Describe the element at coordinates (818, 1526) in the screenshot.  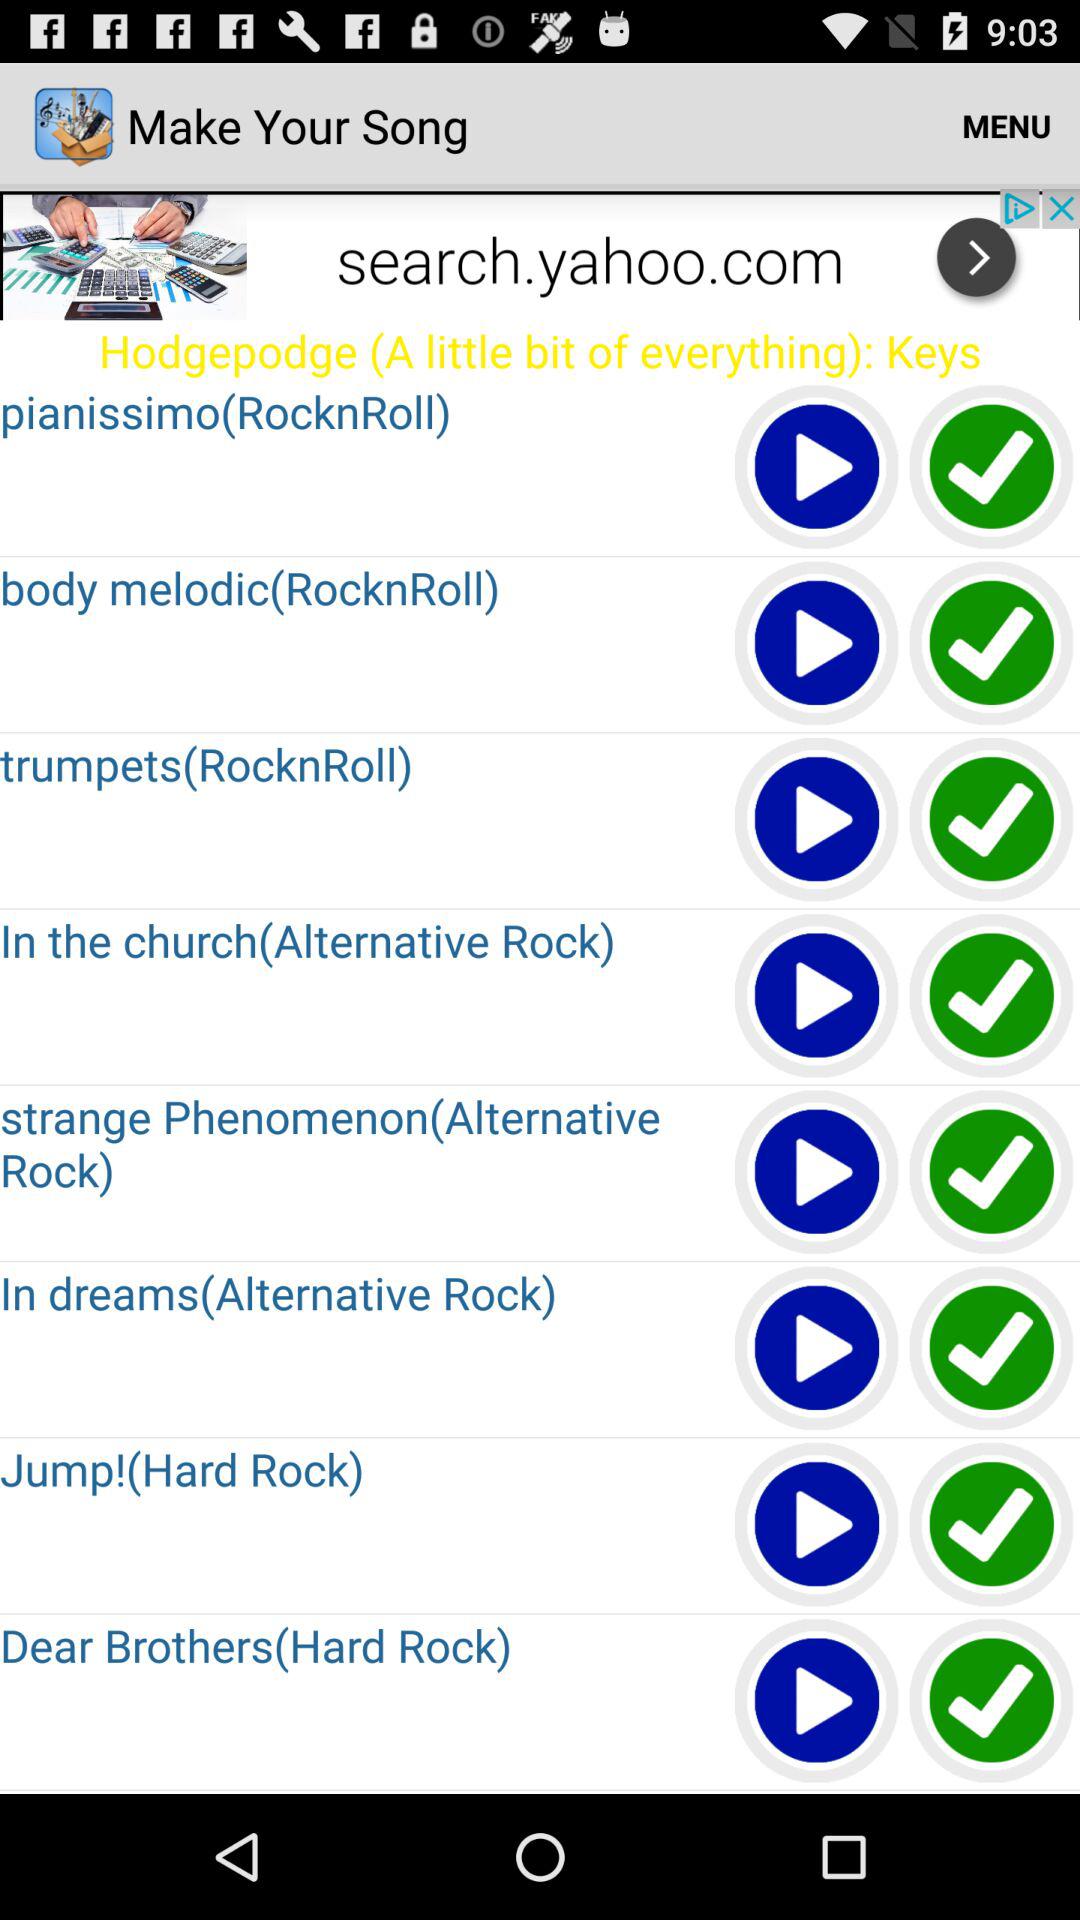
I see `play songs` at that location.